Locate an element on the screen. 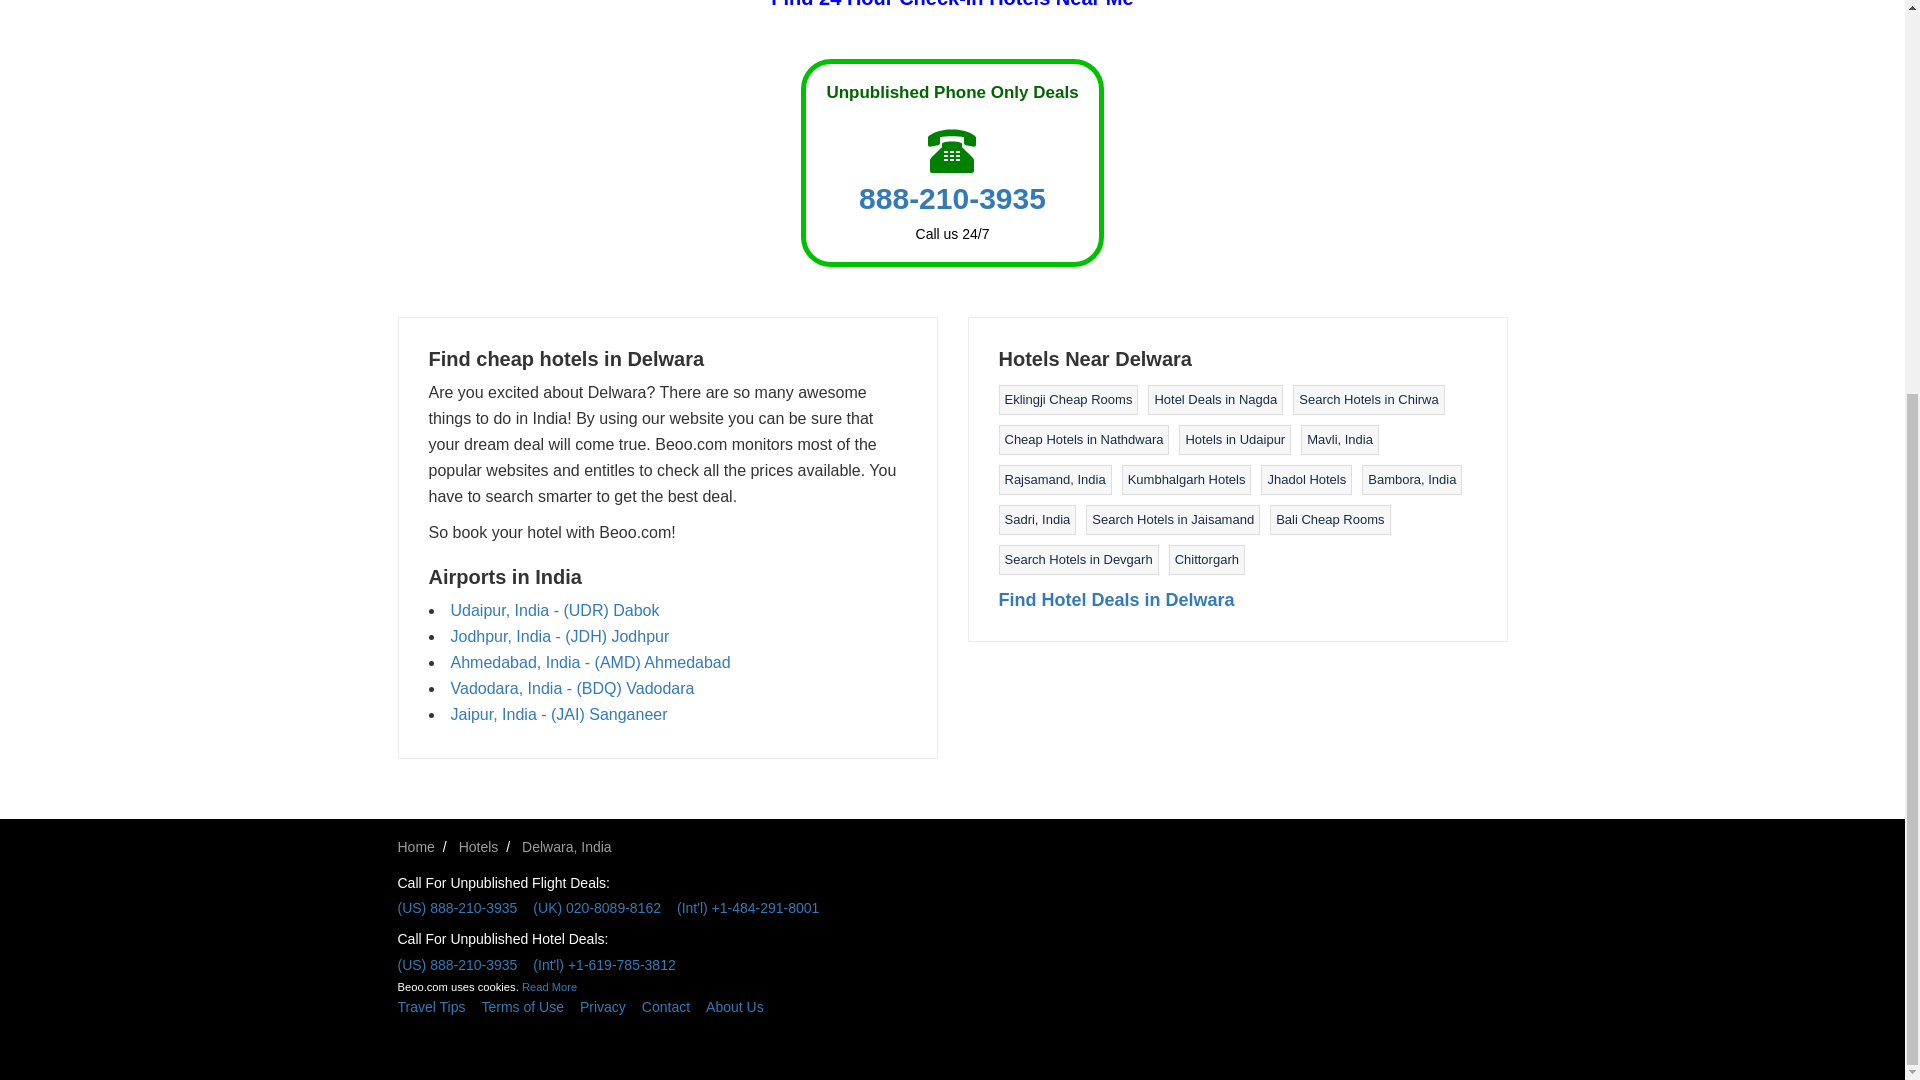  Search Hotels in Chirwa is located at coordinates (1368, 400).